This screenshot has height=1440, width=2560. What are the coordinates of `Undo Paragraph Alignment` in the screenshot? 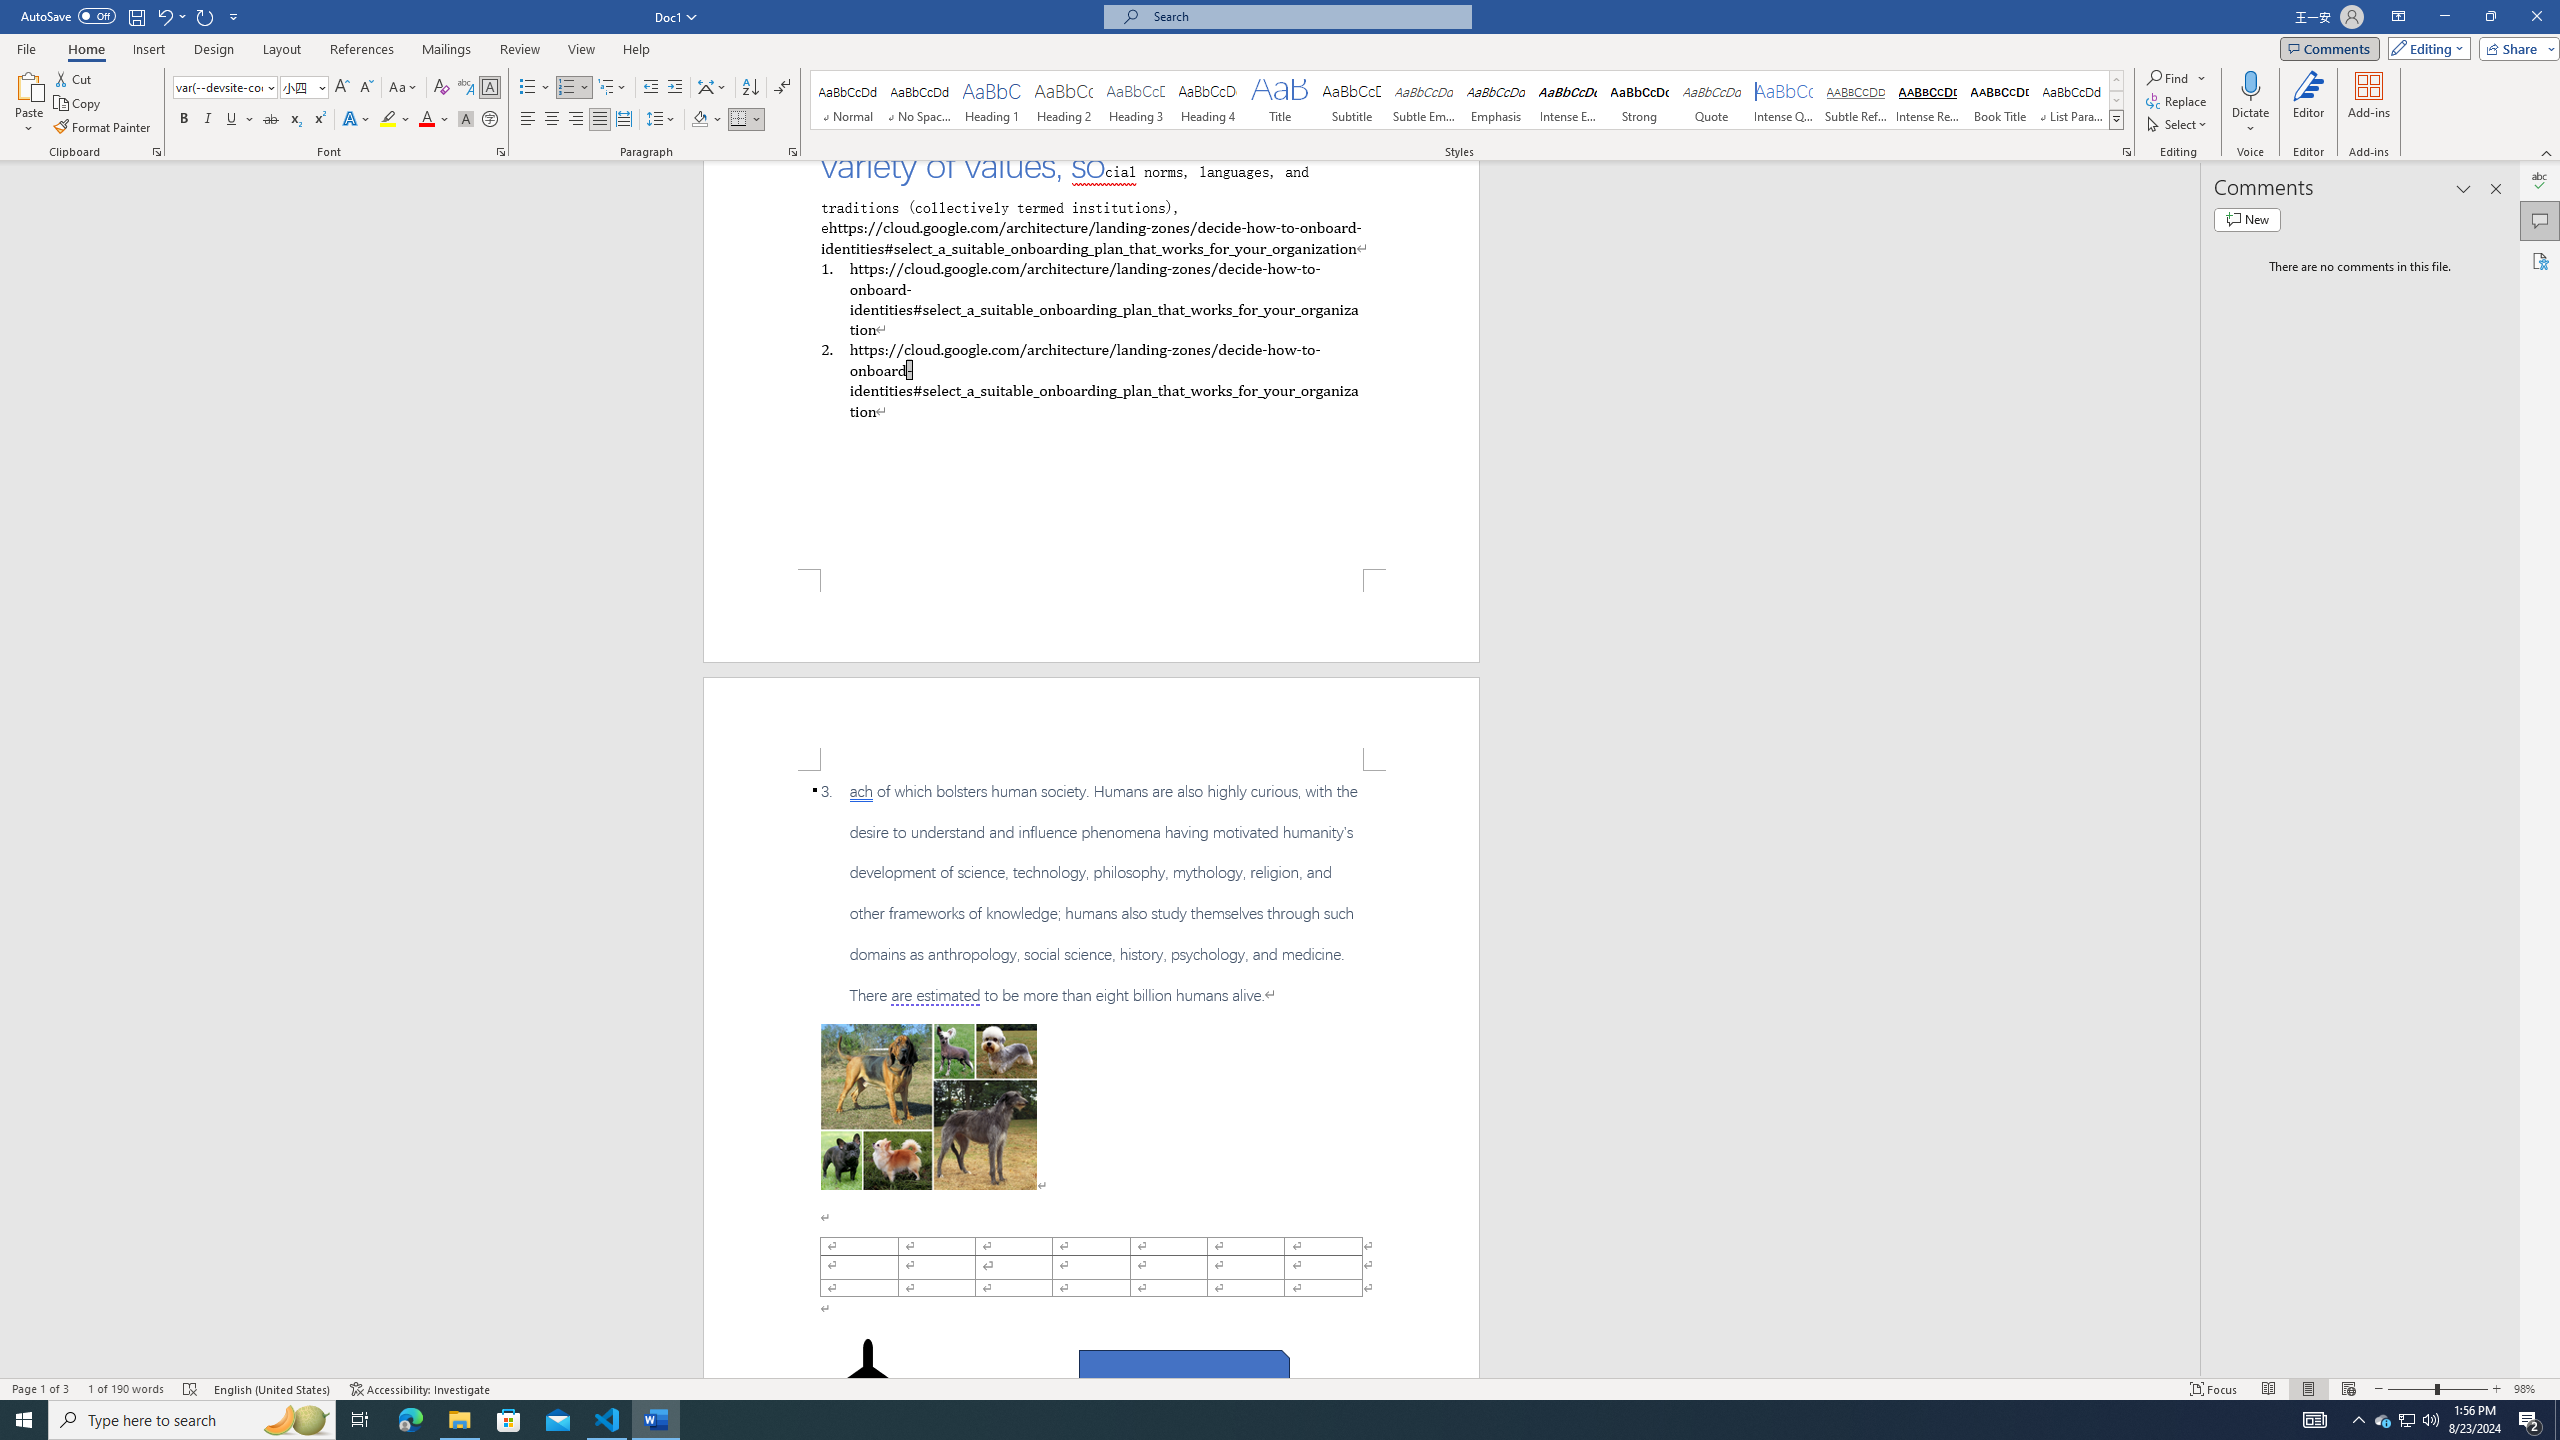 It's located at (164, 16).